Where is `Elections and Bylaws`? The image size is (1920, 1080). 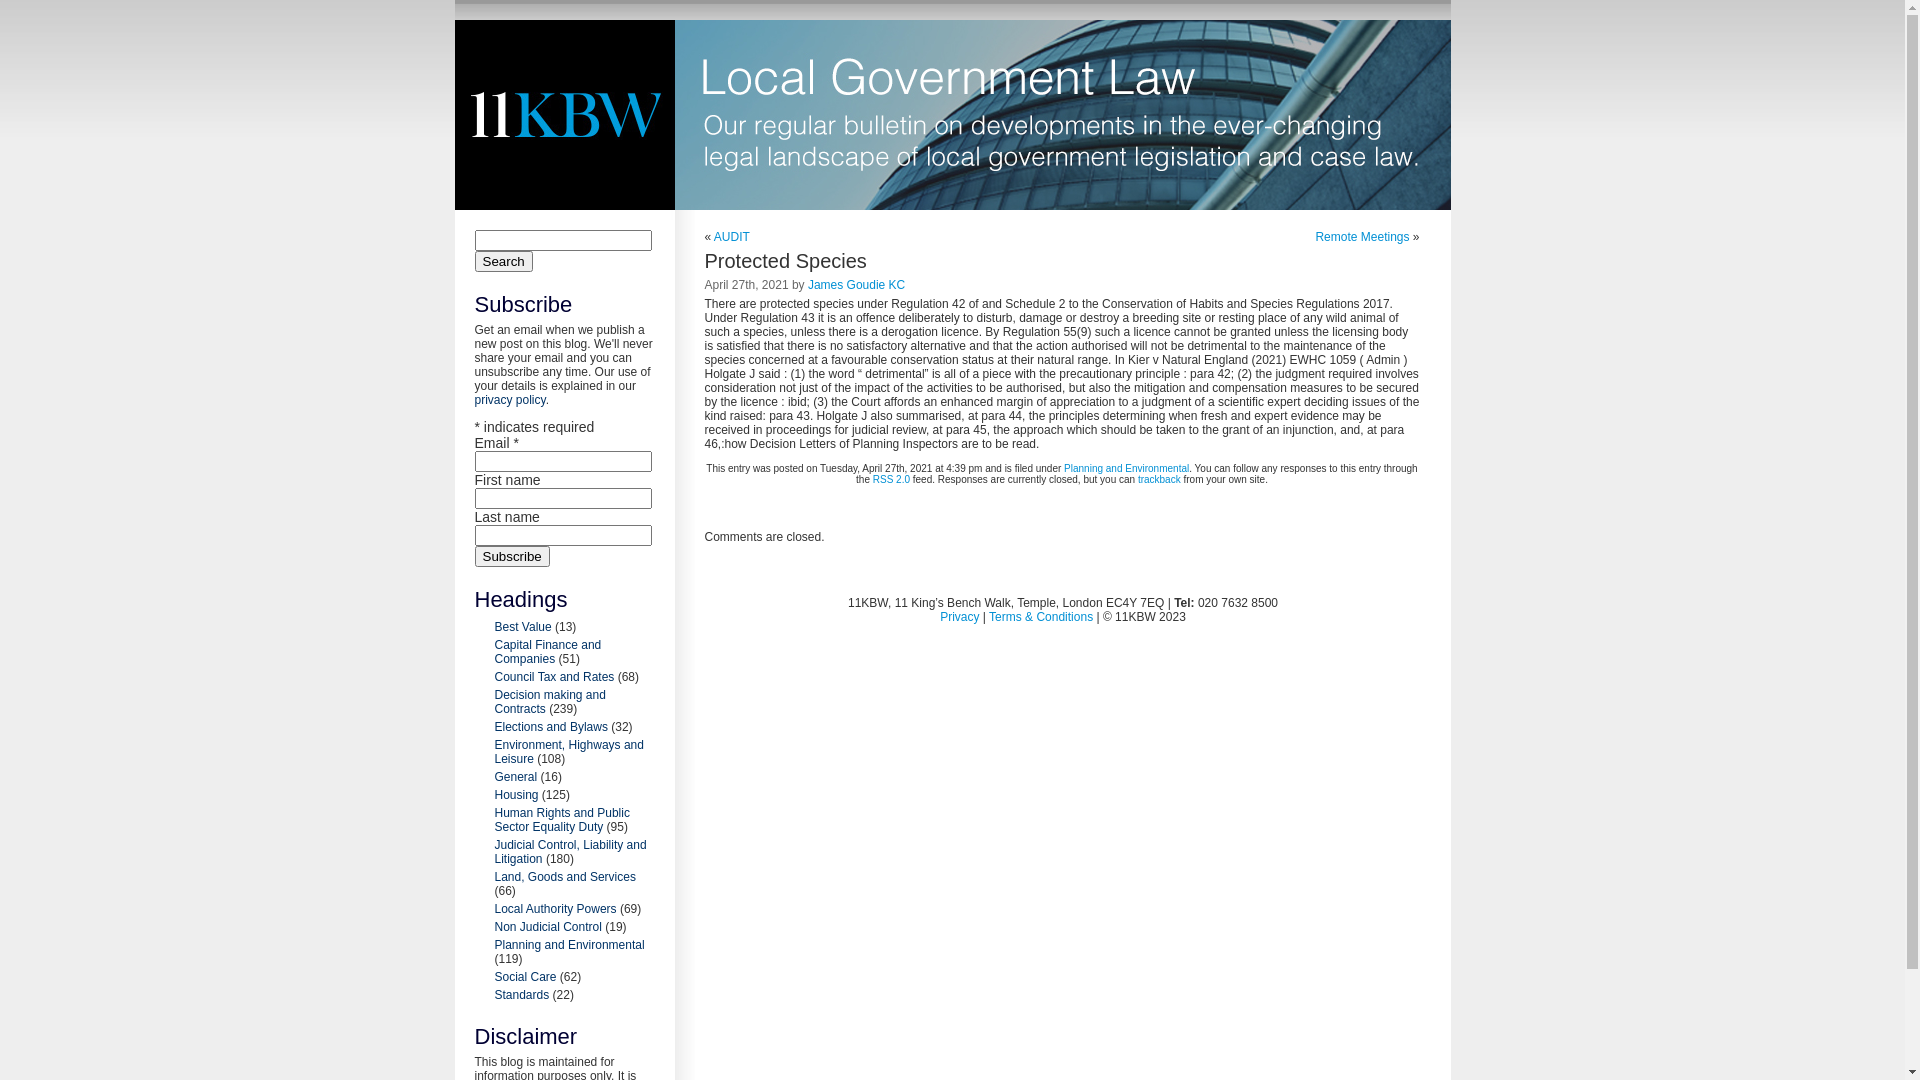
Elections and Bylaws is located at coordinates (550, 727).